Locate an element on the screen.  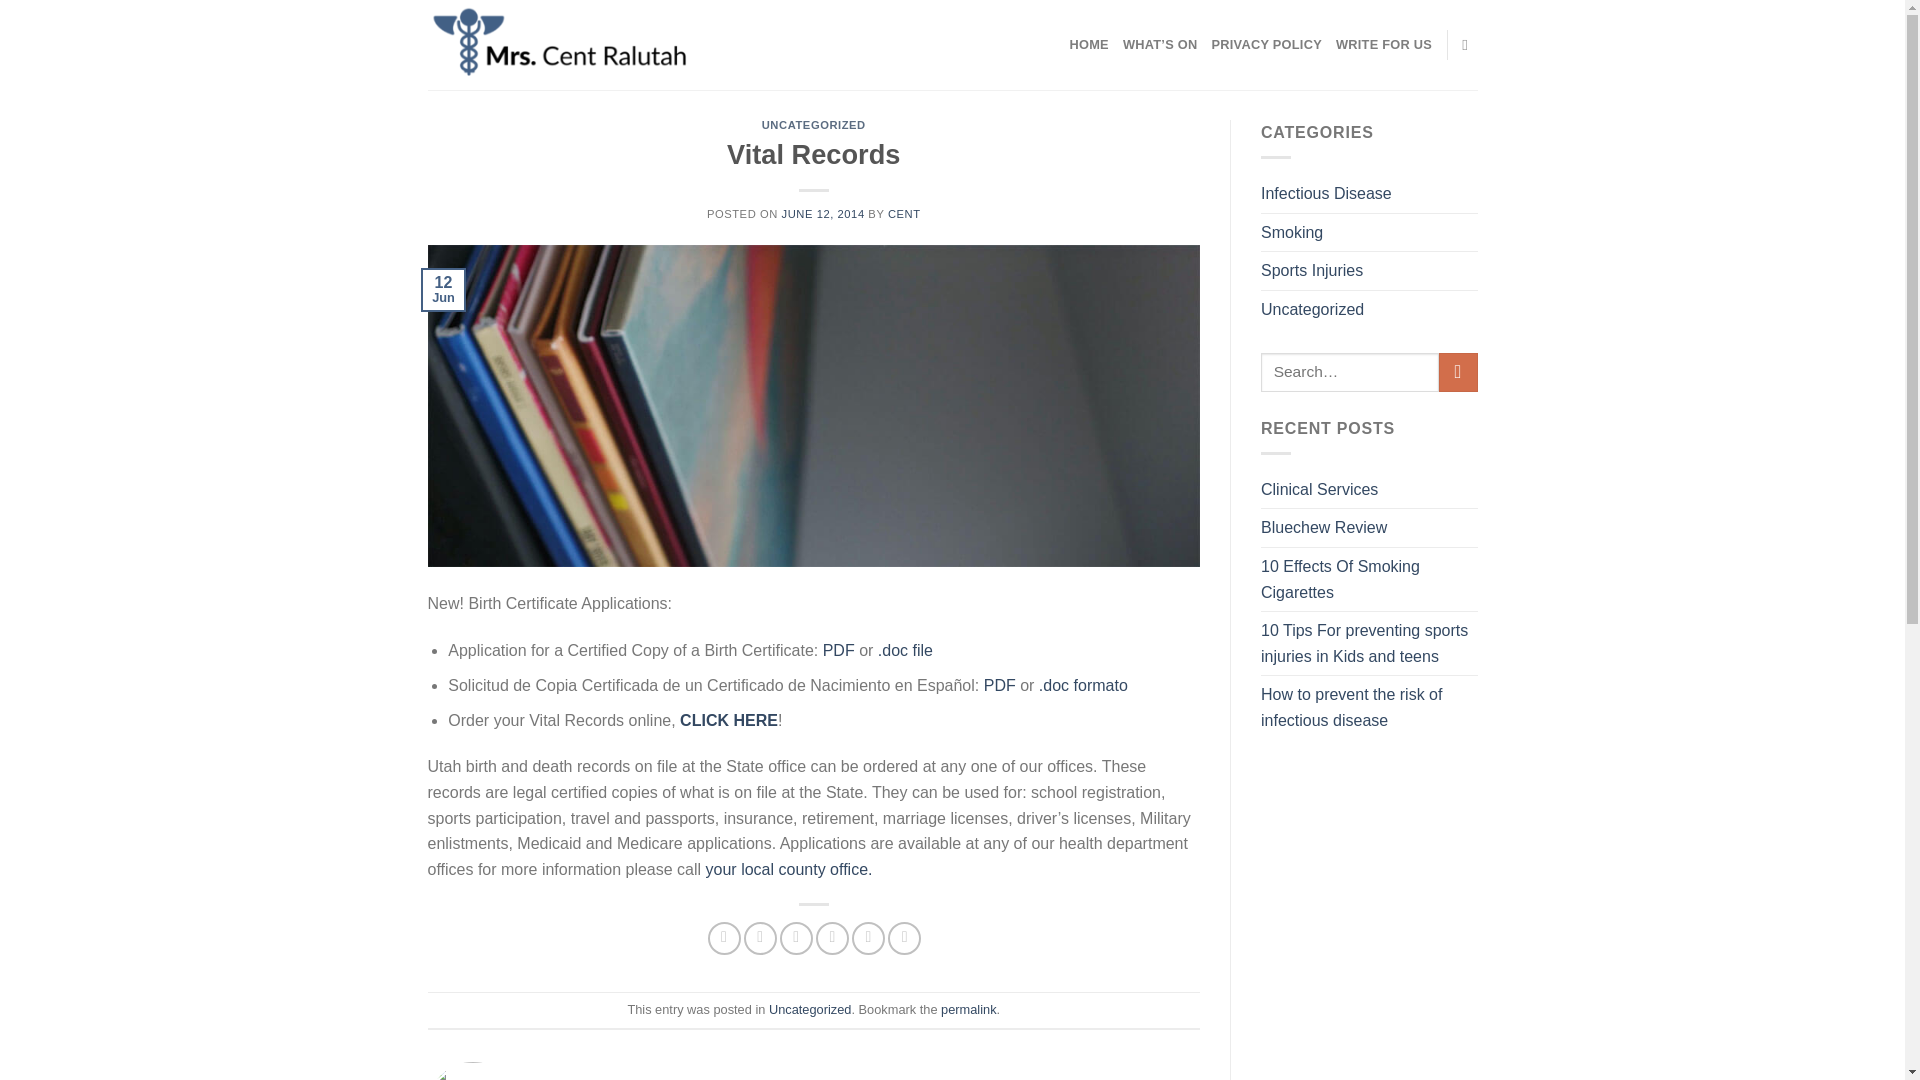
Bluechew Review is located at coordinates (1324, 527).